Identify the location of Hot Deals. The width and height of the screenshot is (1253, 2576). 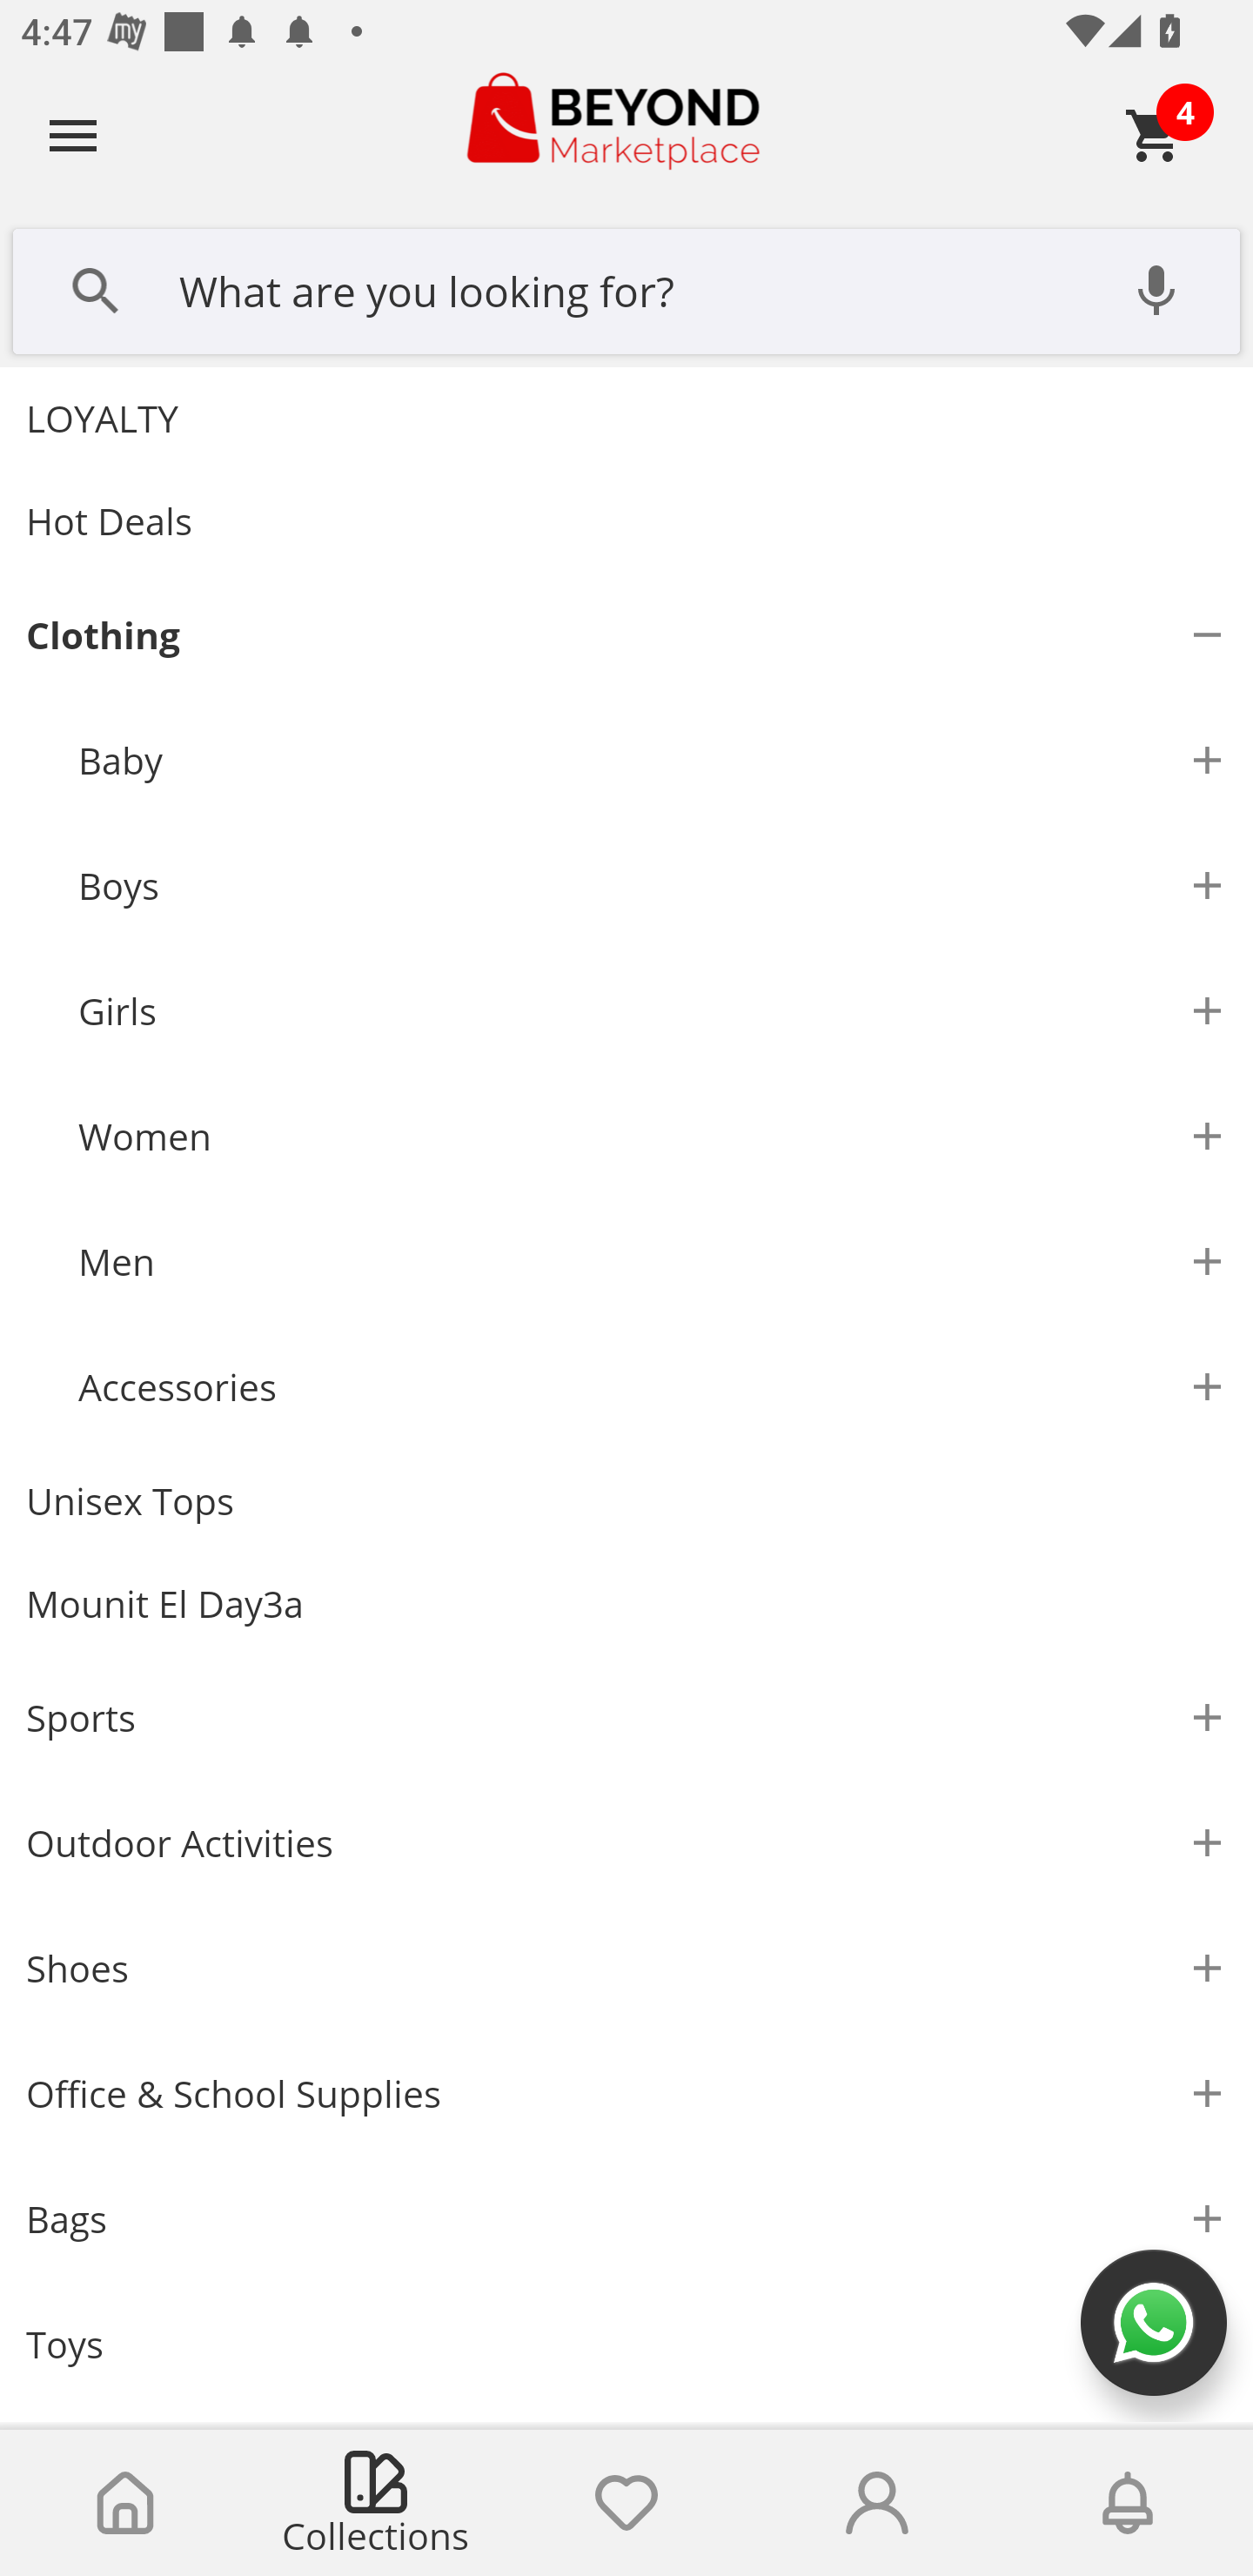
(626, 520).